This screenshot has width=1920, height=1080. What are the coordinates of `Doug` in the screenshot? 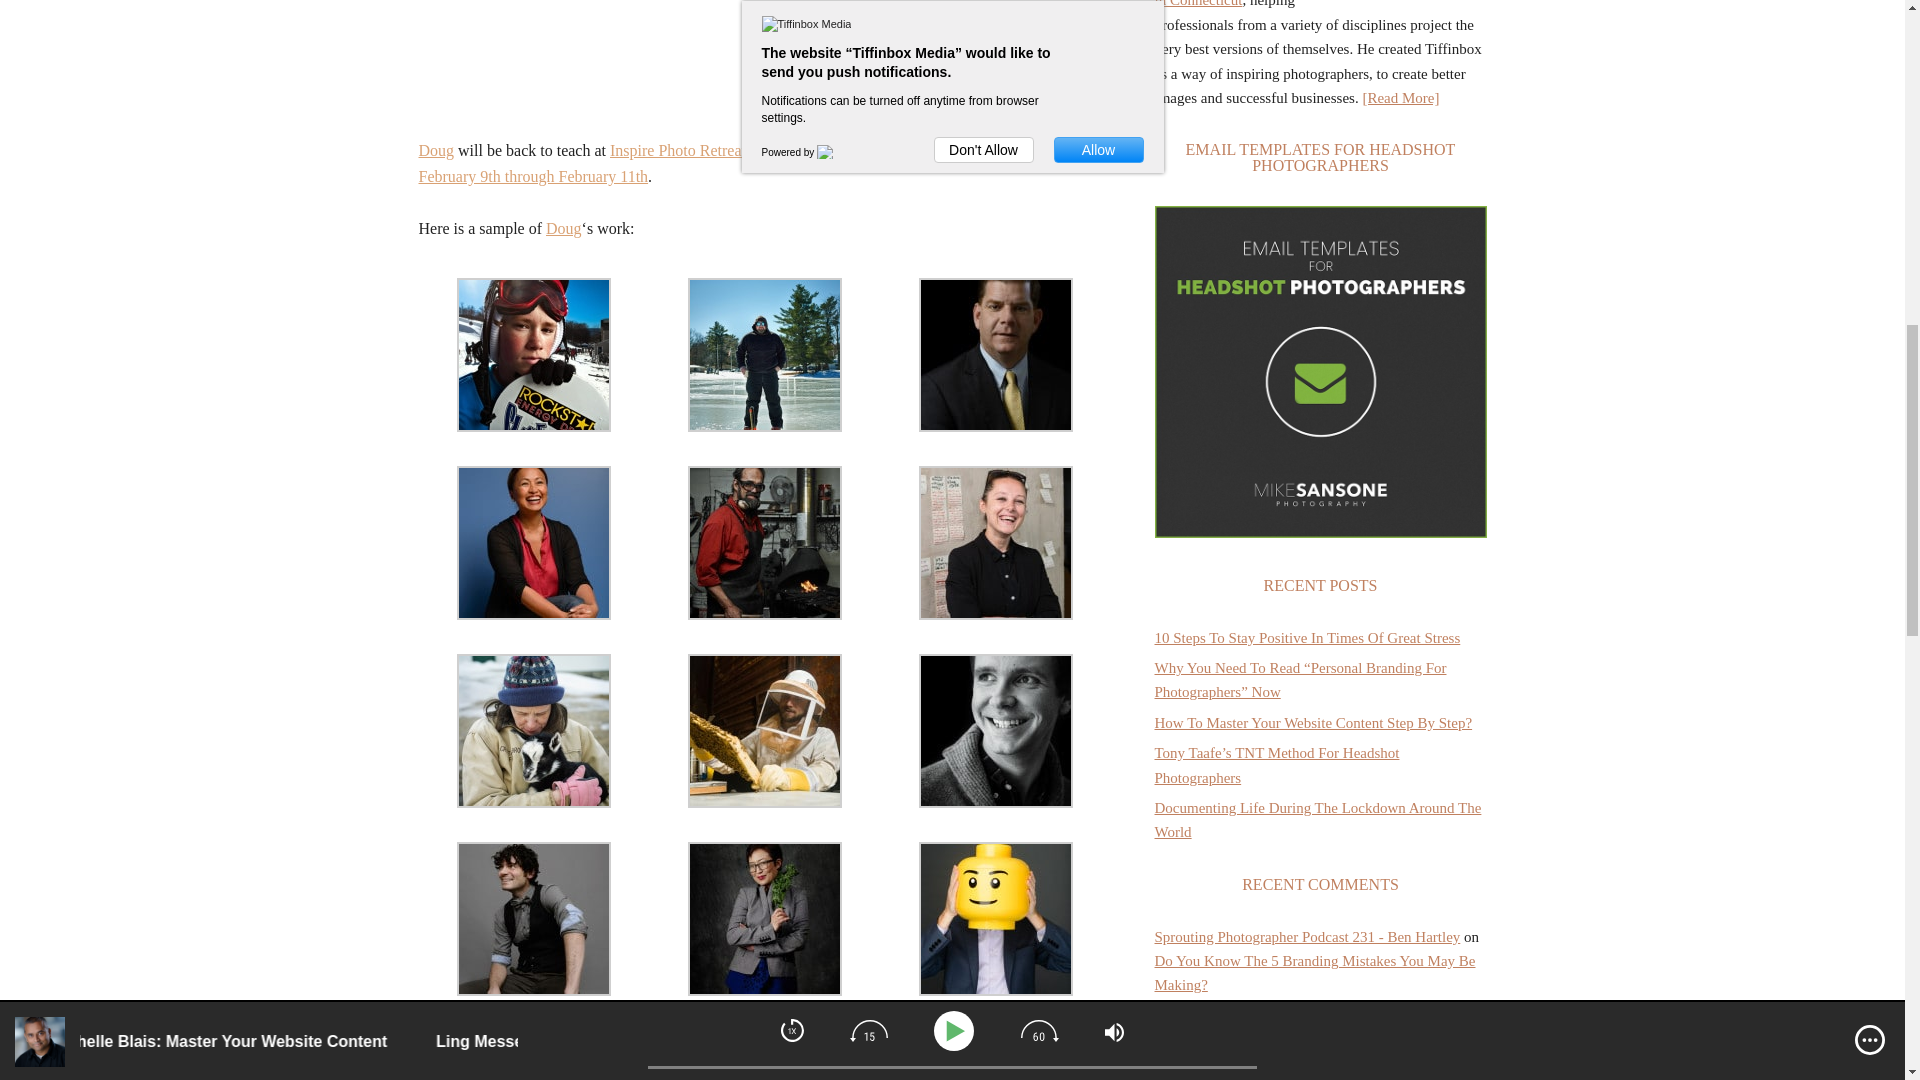 It's located at (563, 228).